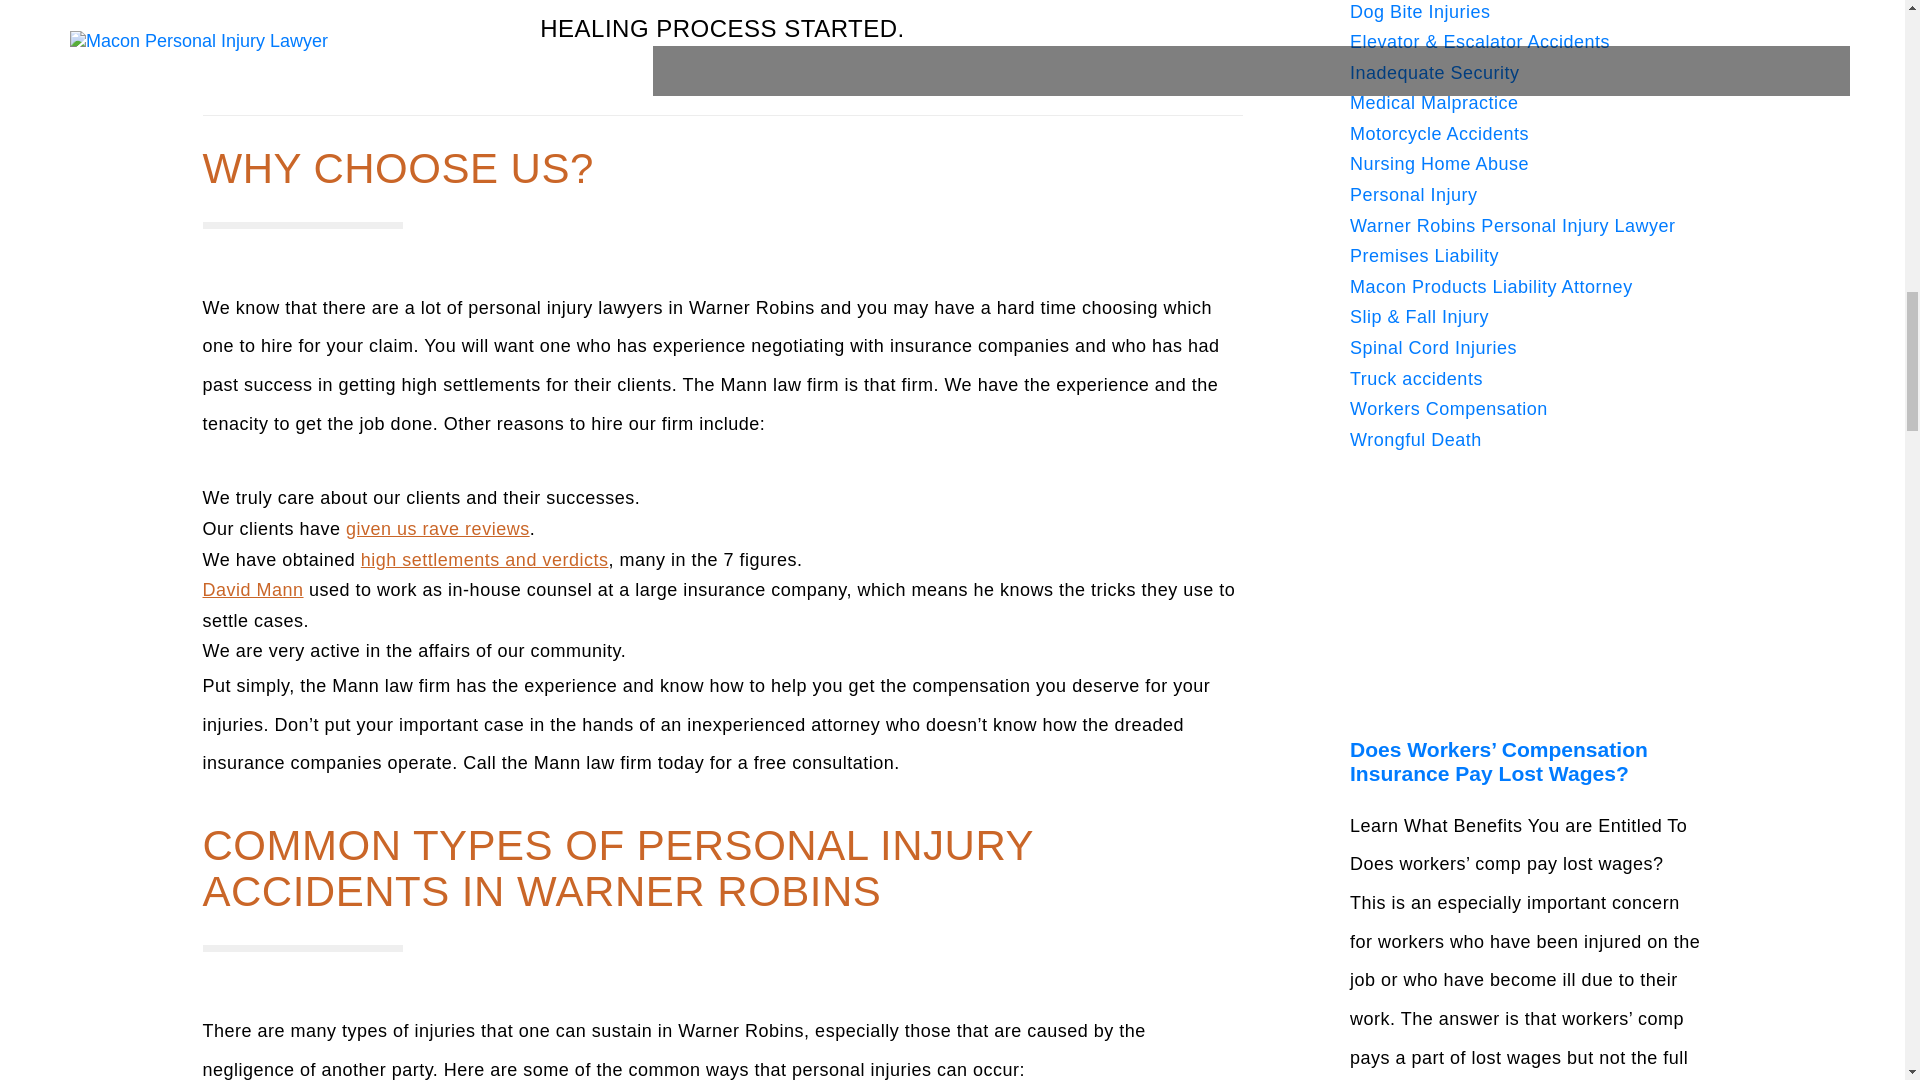  What do you see at coordinates (437, 528) in the screenshot?
I see `given us rave reviews` at bounding box center [437, 528].